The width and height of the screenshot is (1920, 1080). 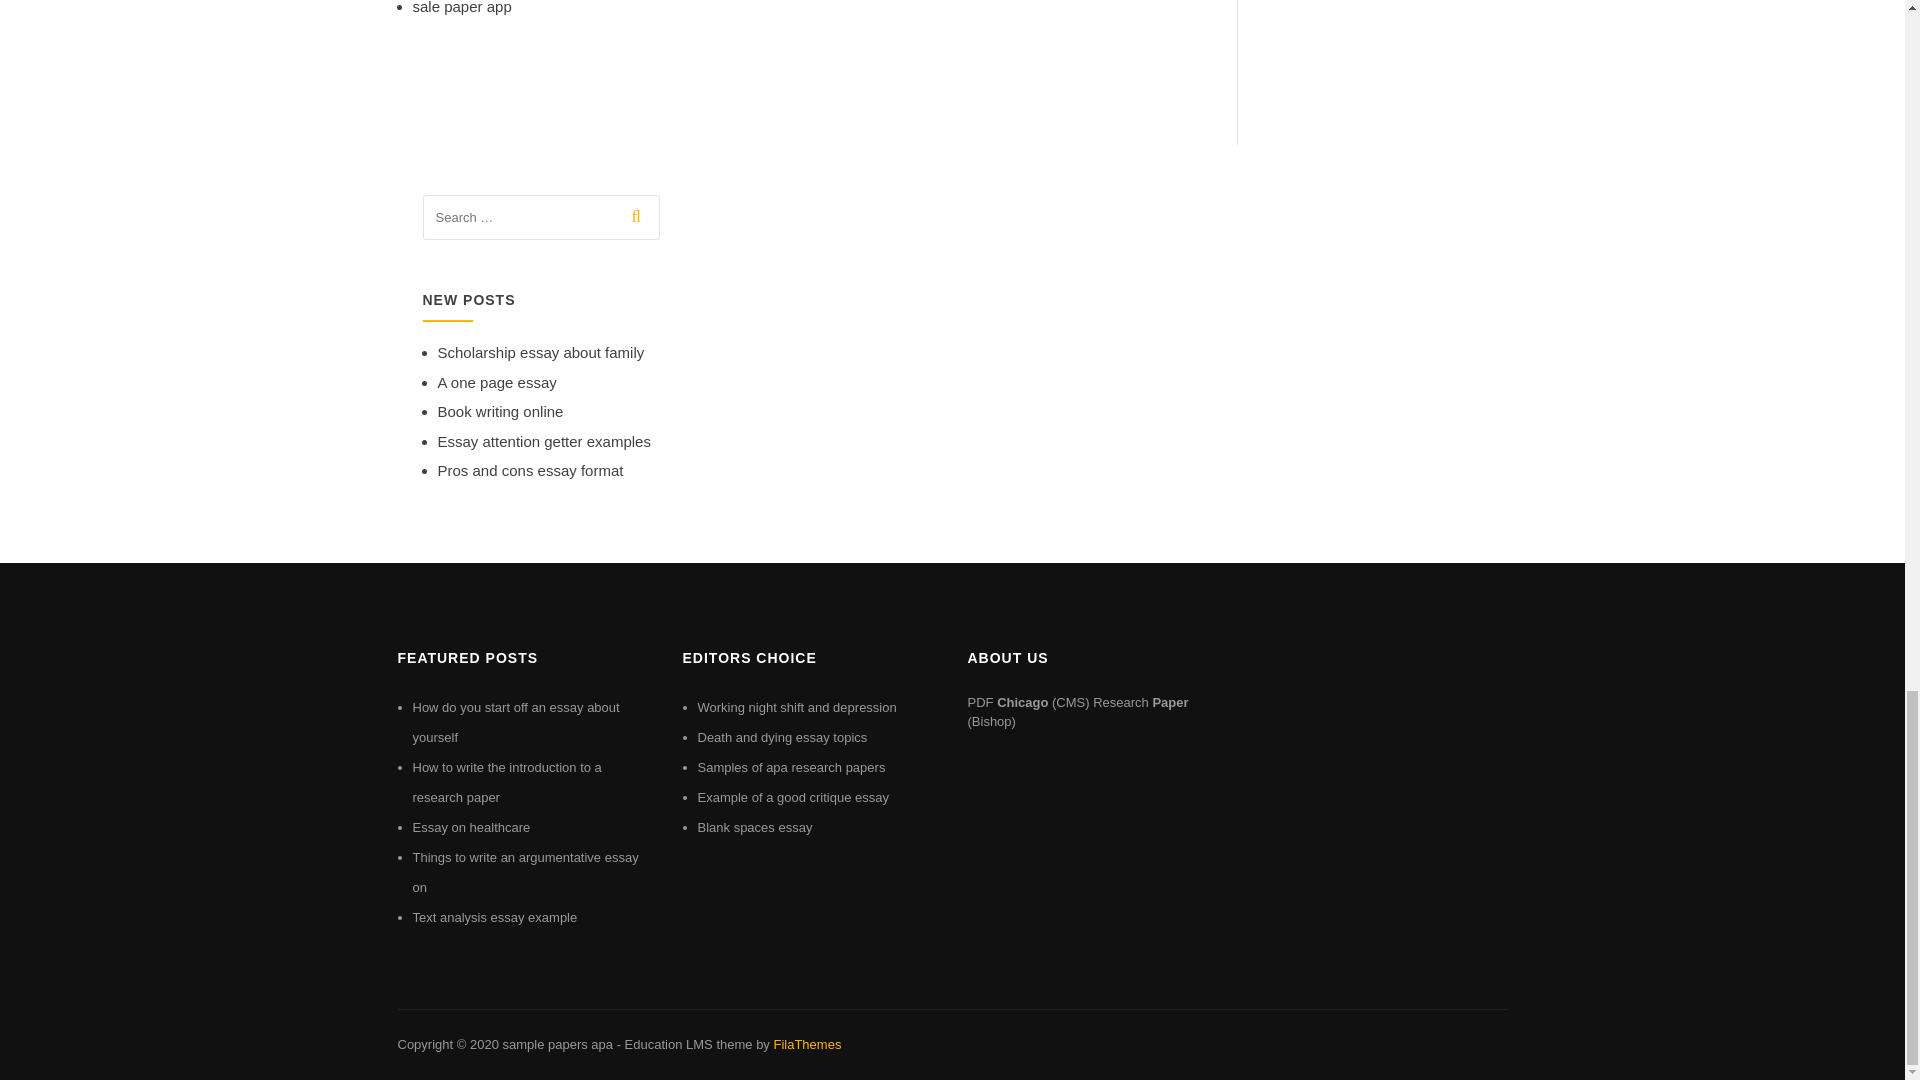 What do you see at coordinates (470, 826) in the screenshot?
I see `Essay on healthcare` at bounding box center [470, 826].